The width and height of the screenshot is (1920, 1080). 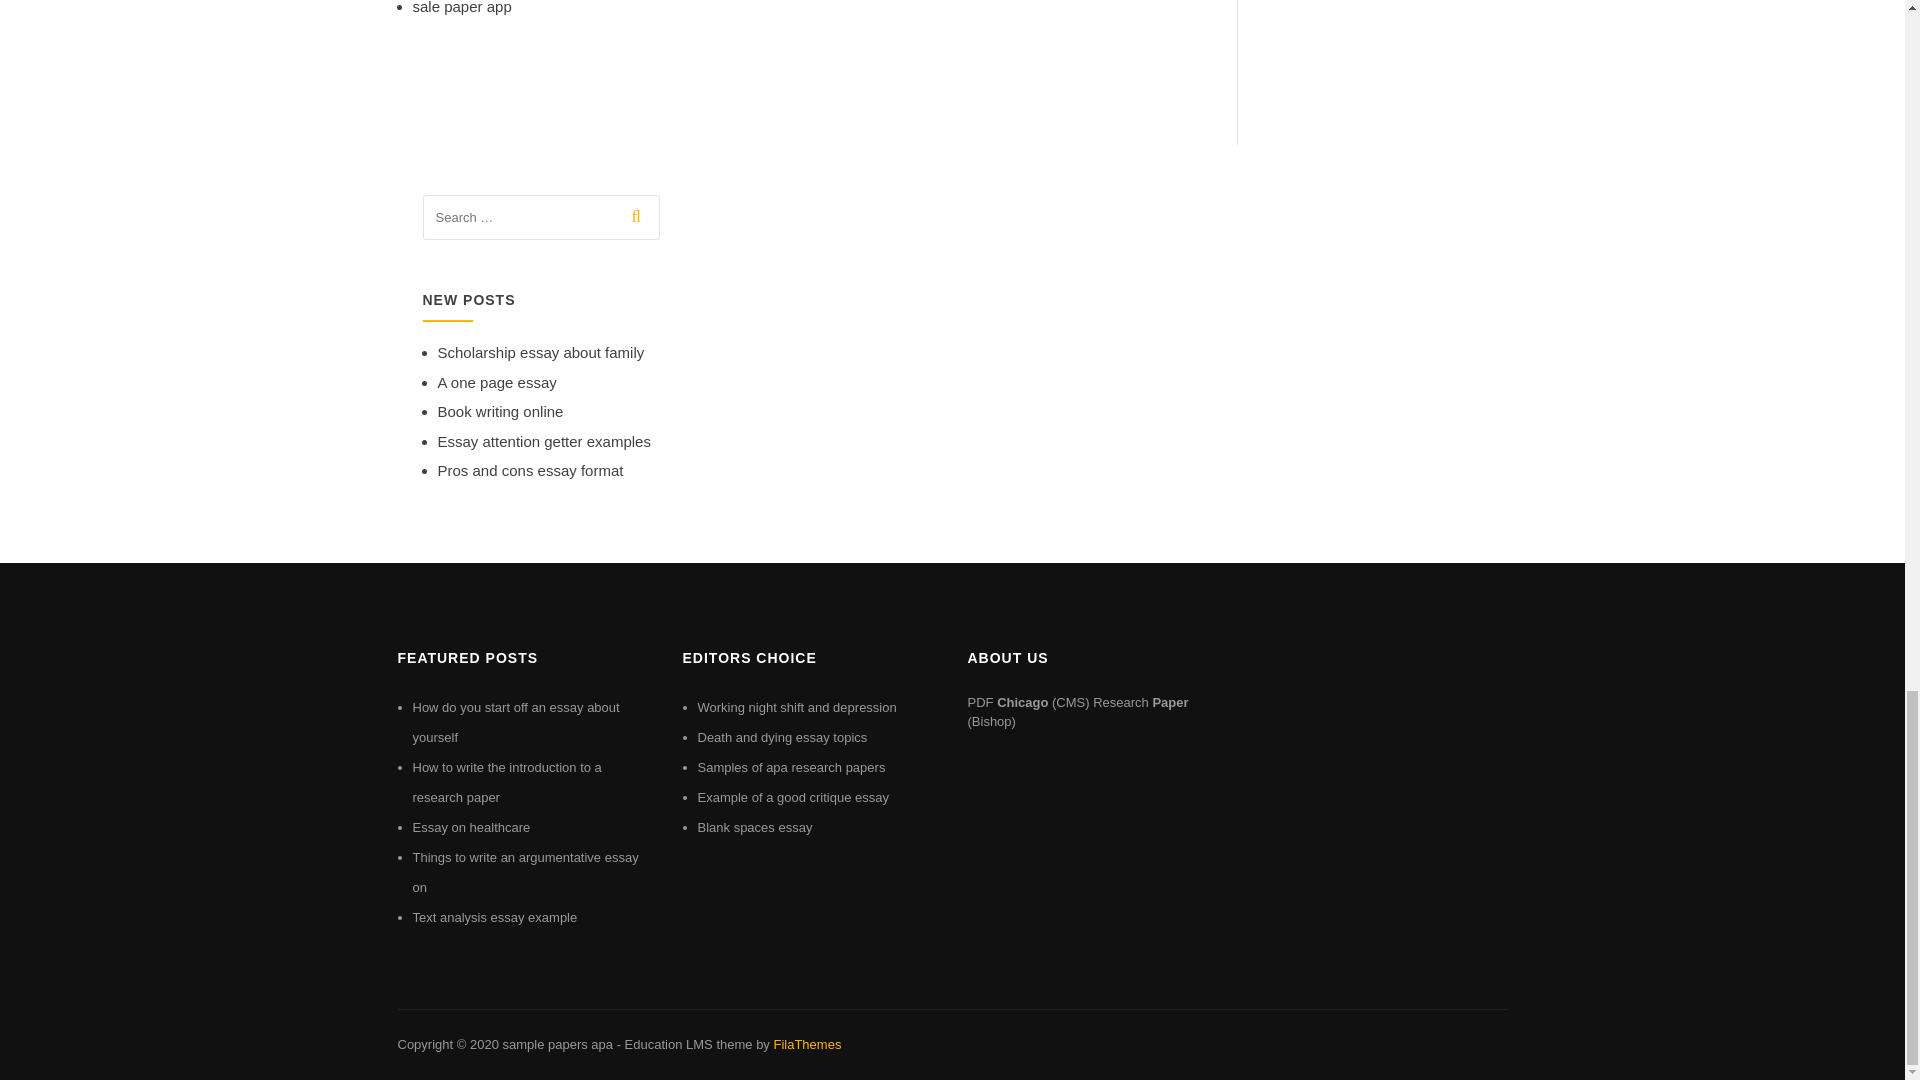 What do you see at coordinates (470, 826) in the screenshot?
I see `Essay on healthcare` at bounding box center [470, 826].